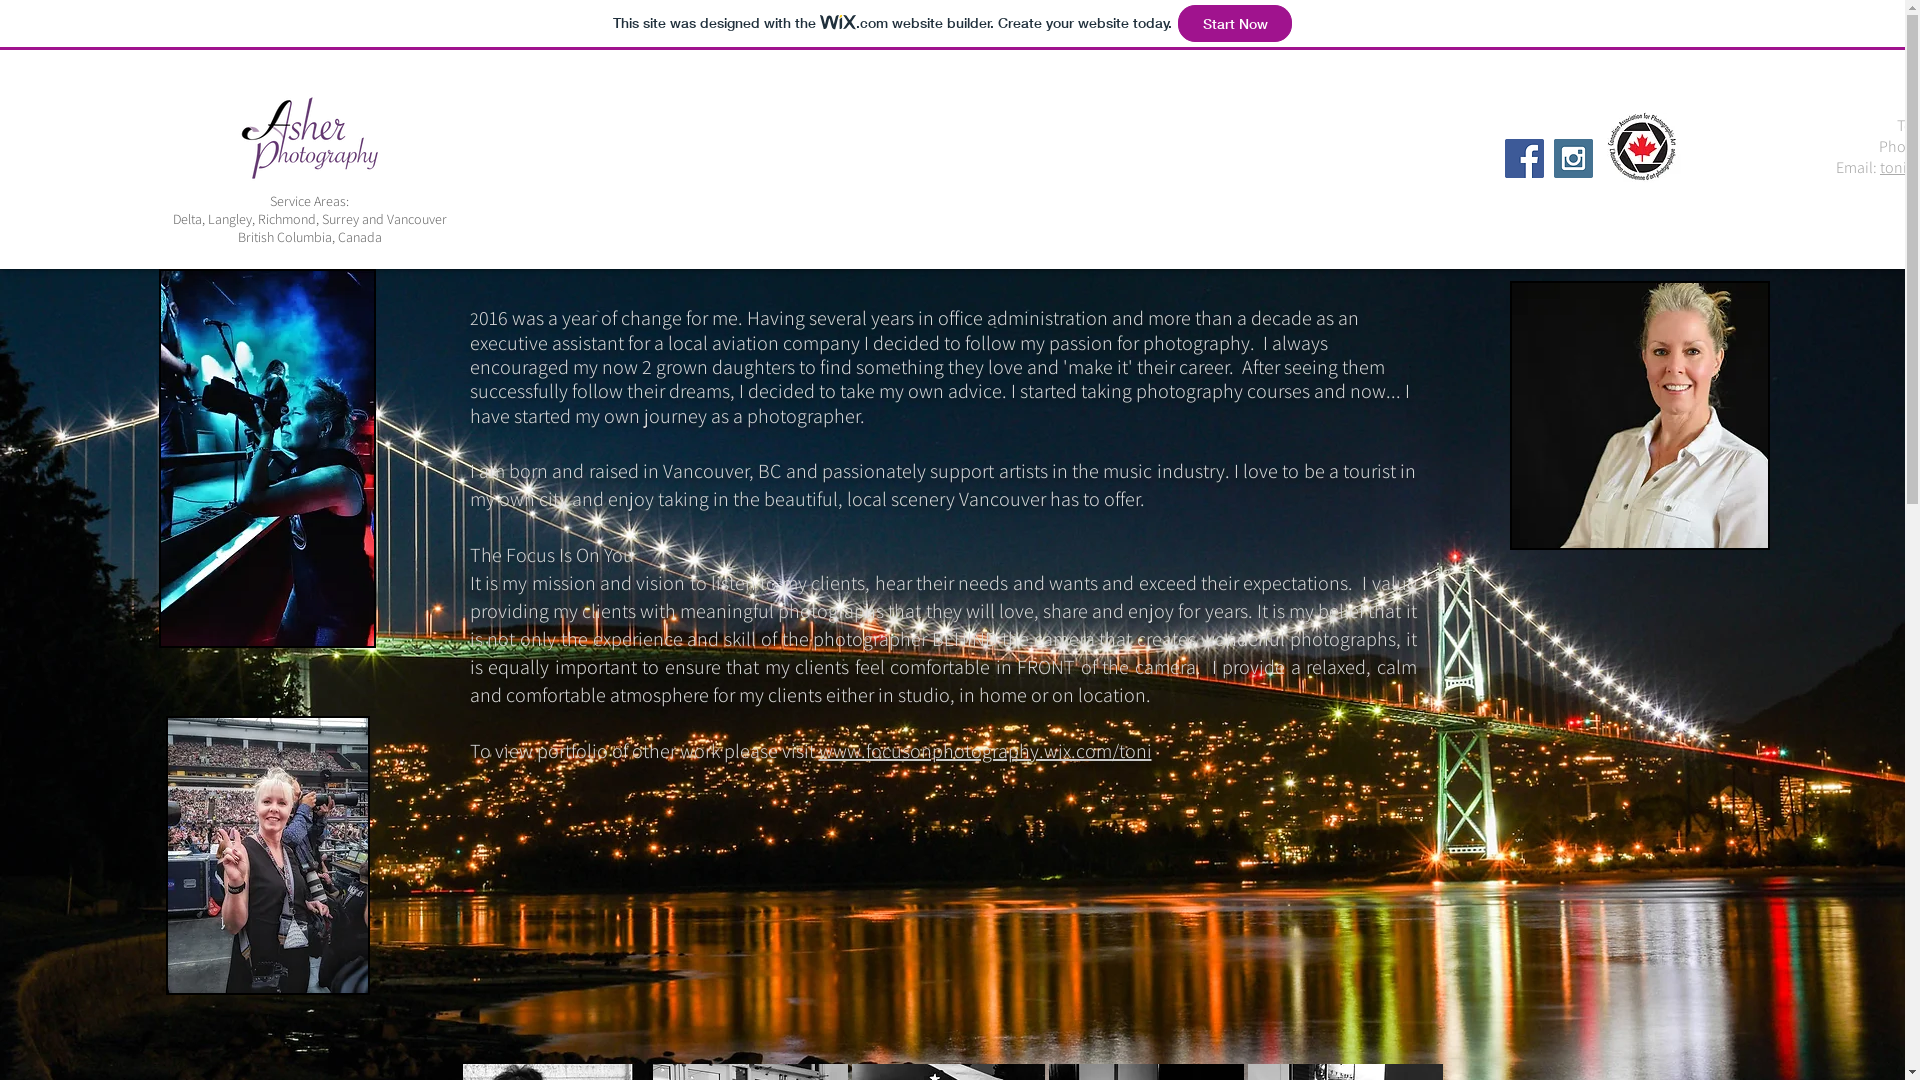 This screenshot has height=1080, width=1920. What do you see at coordinates (984, 751) in the screenshot?
I see `www.focusonphotography.wix.com/toni` at bounding box center [984, 751].